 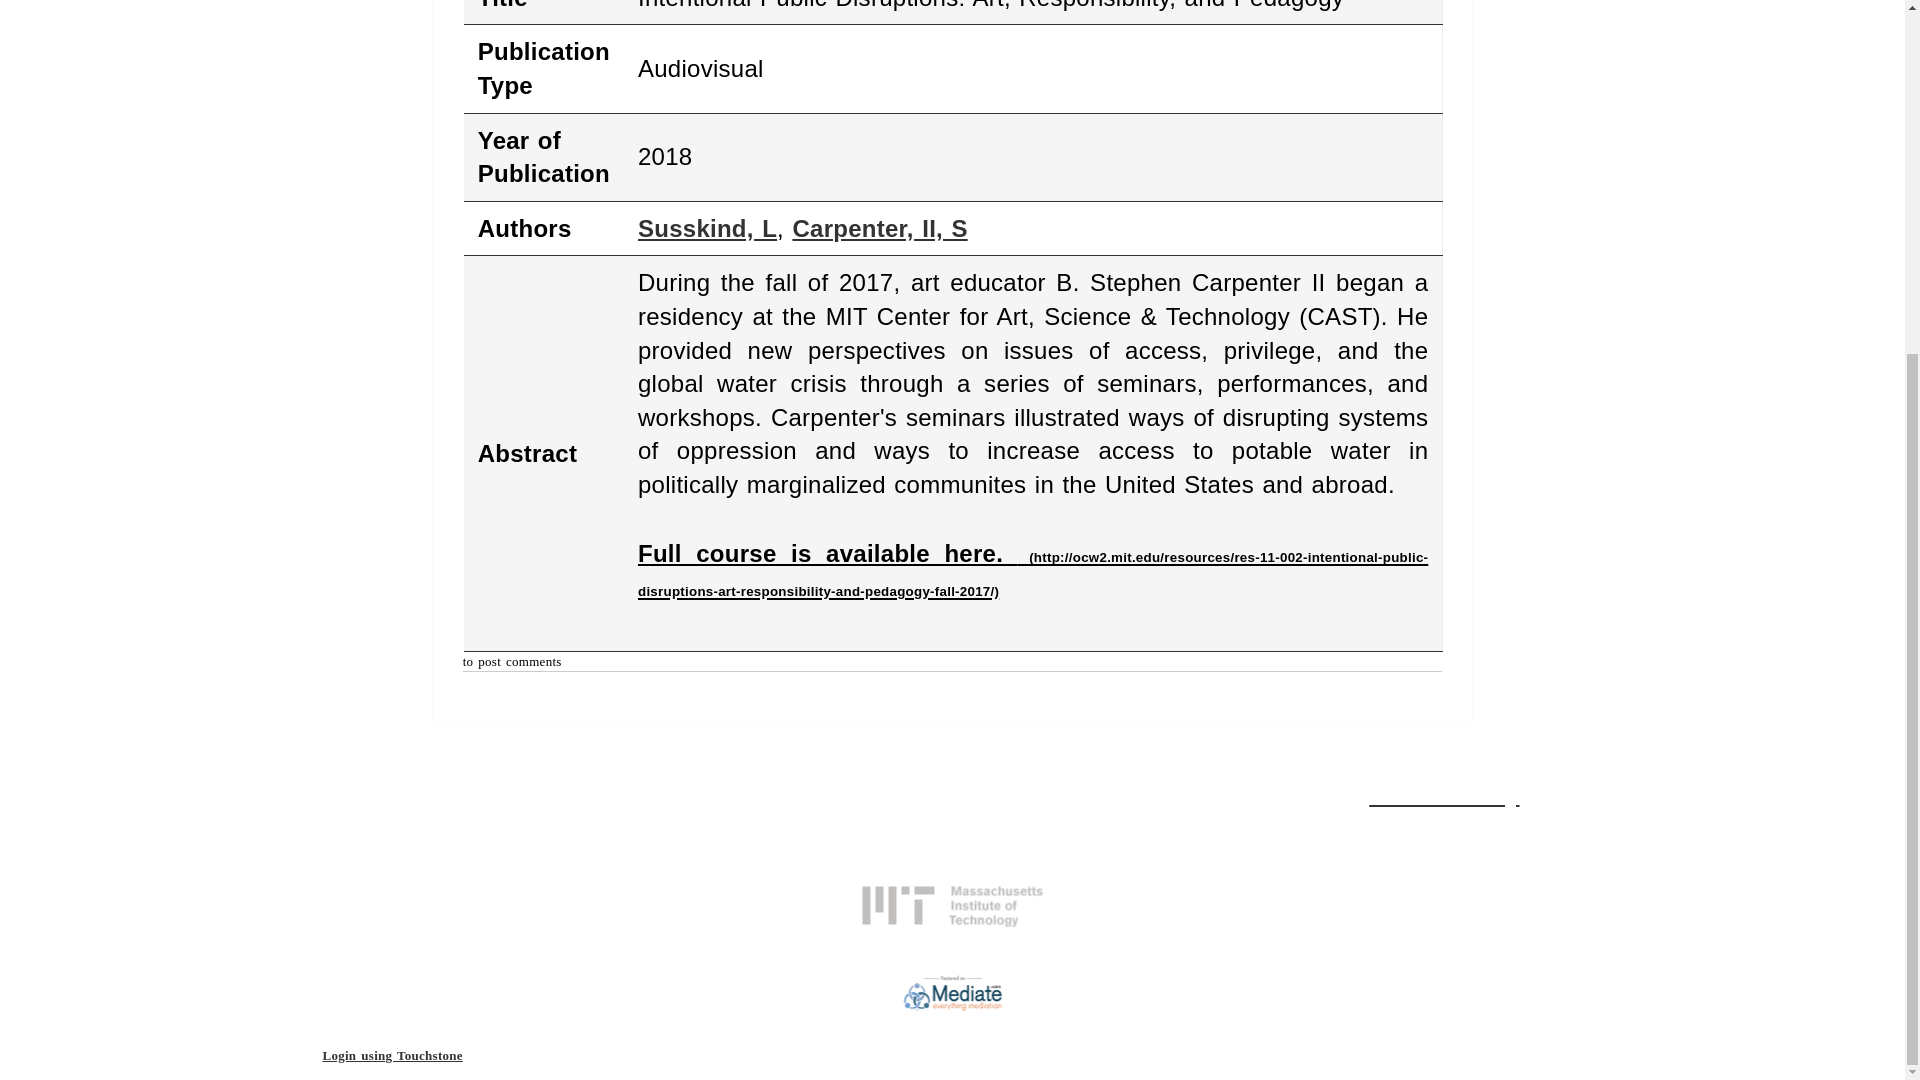 What do you see at coordinates (707, 228) in the screenshot?
I see `Susskind, L` at bounding box center [707, 228].